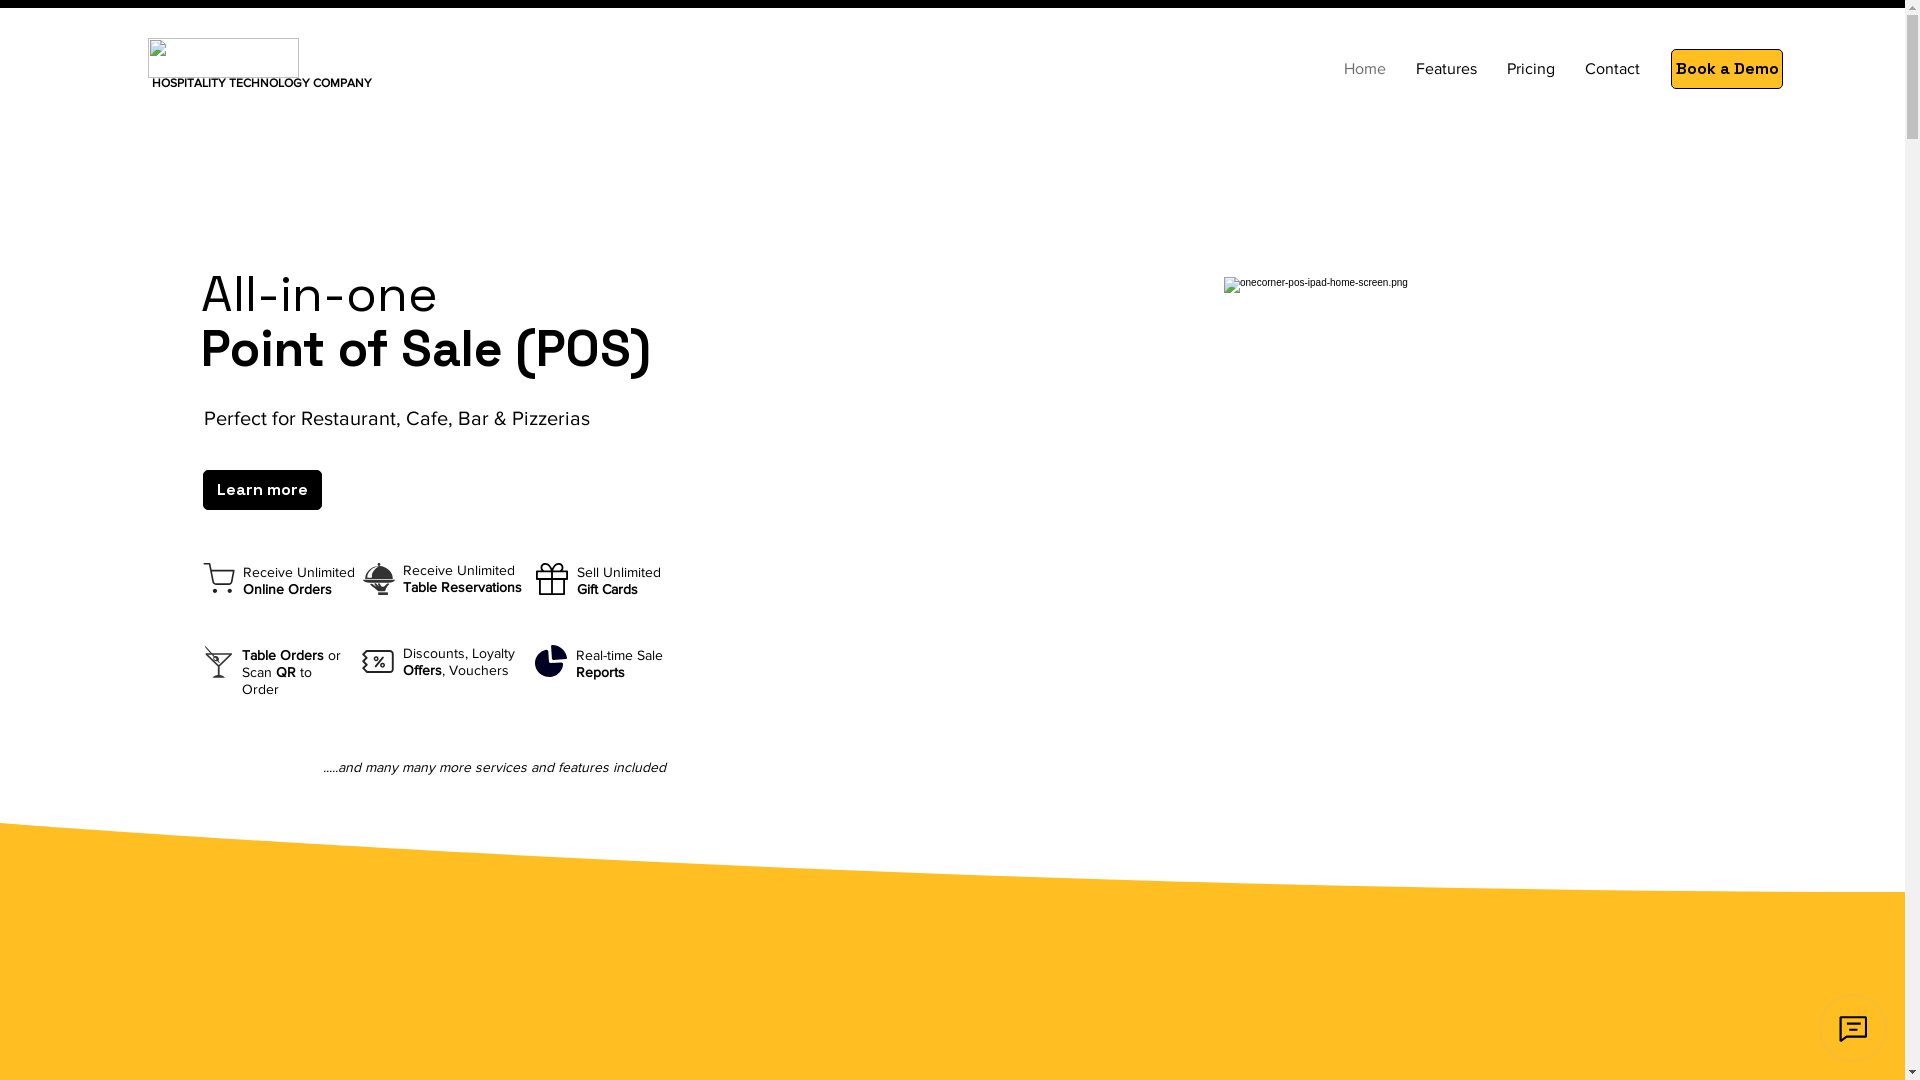 The width and height of the screenshot is (1920, 1080). Describe the element at coordinates (1612, 69) in the screenshot. I see `Contact` at that location.